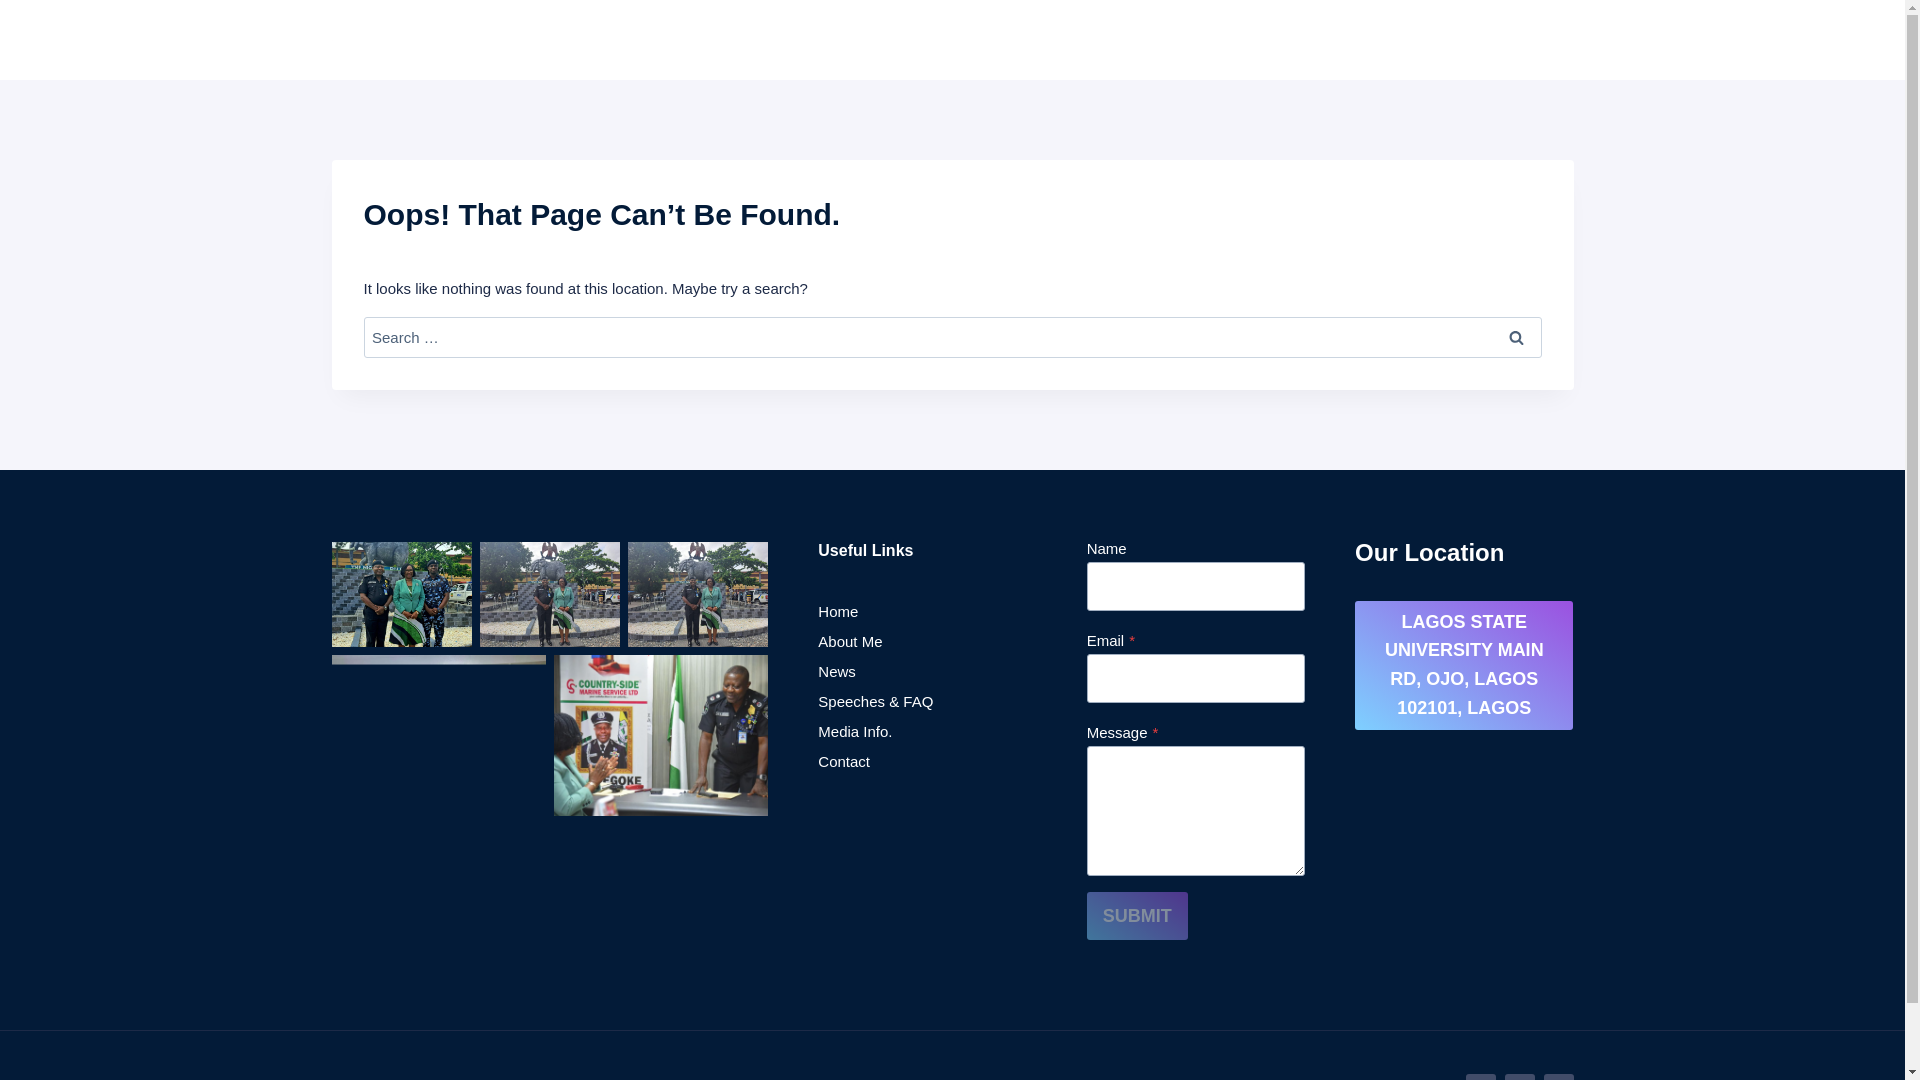 Image resolution: width=1920 pixels, height=1080 pixels. Describe the element at coordinates (774, 40) in the screenshot. I see `Home` at that location.